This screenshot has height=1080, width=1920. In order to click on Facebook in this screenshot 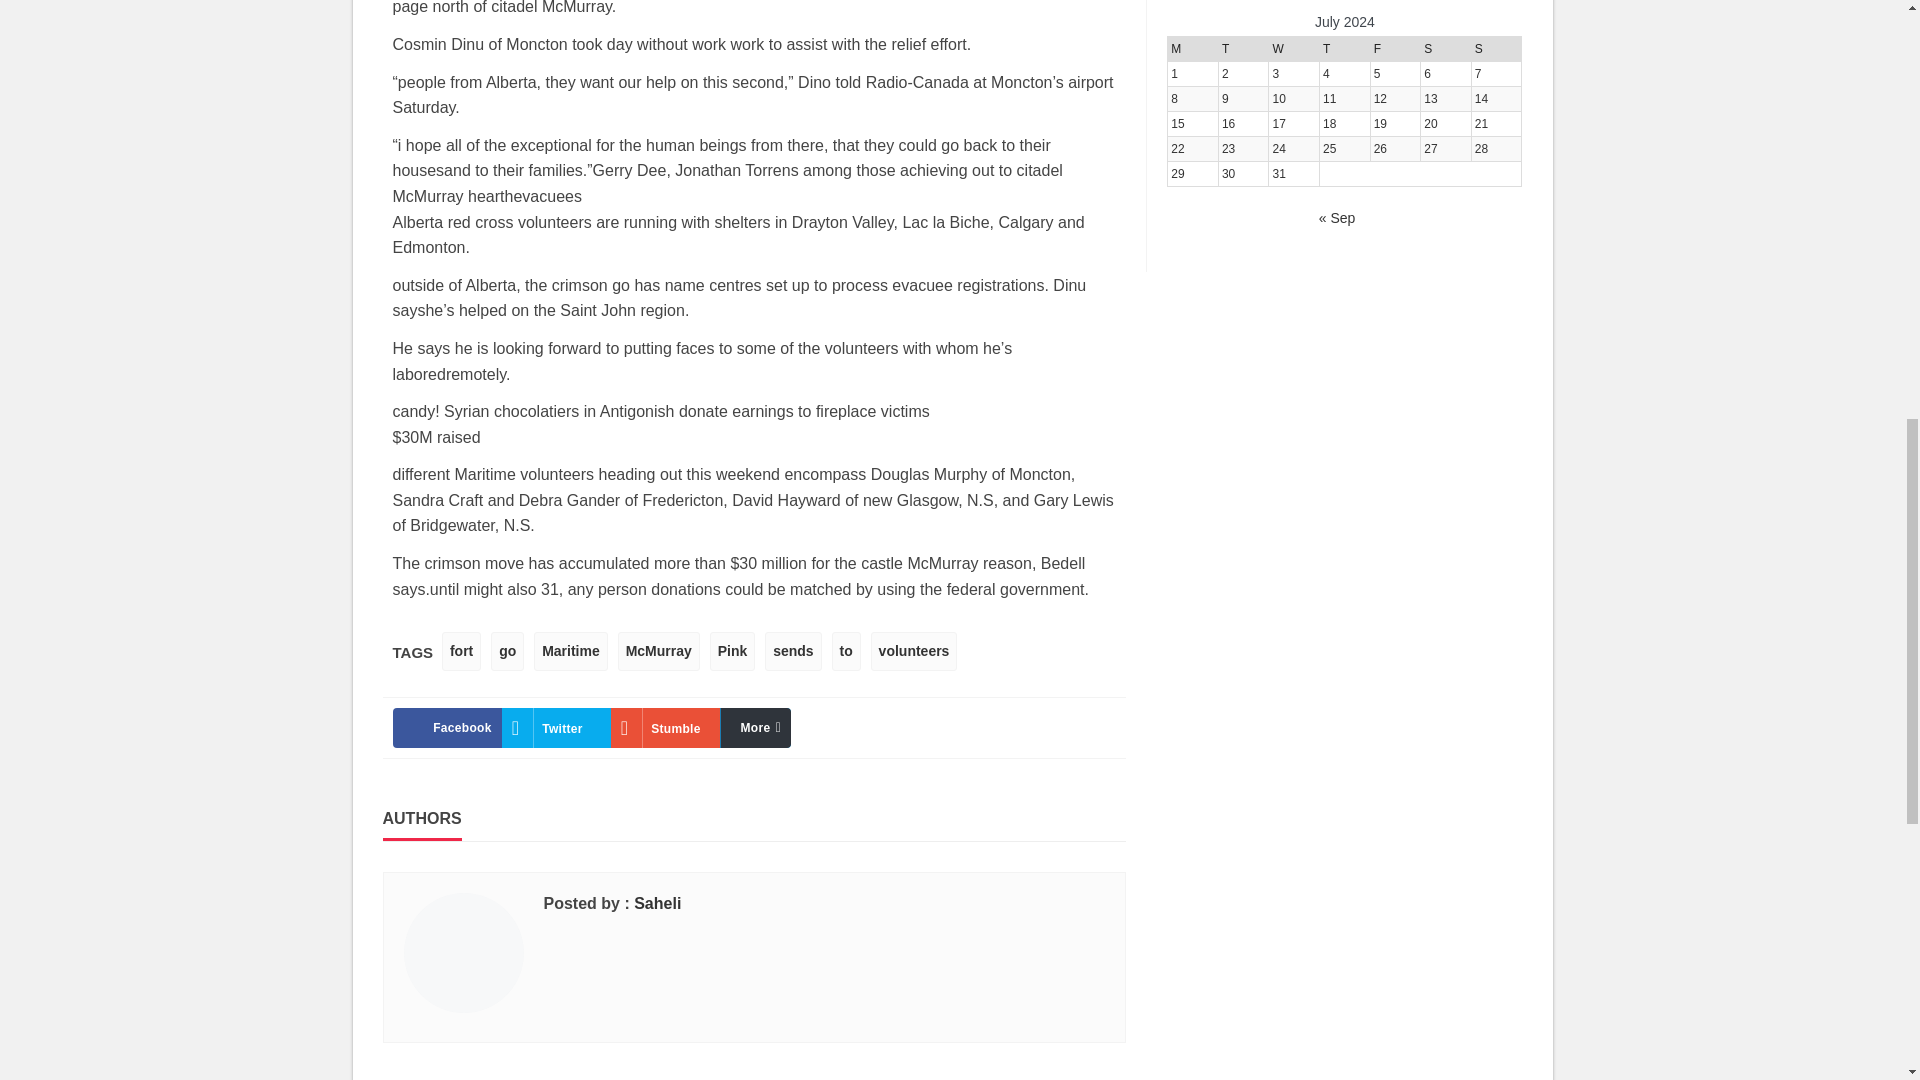, I will do `click(446, 728)`.